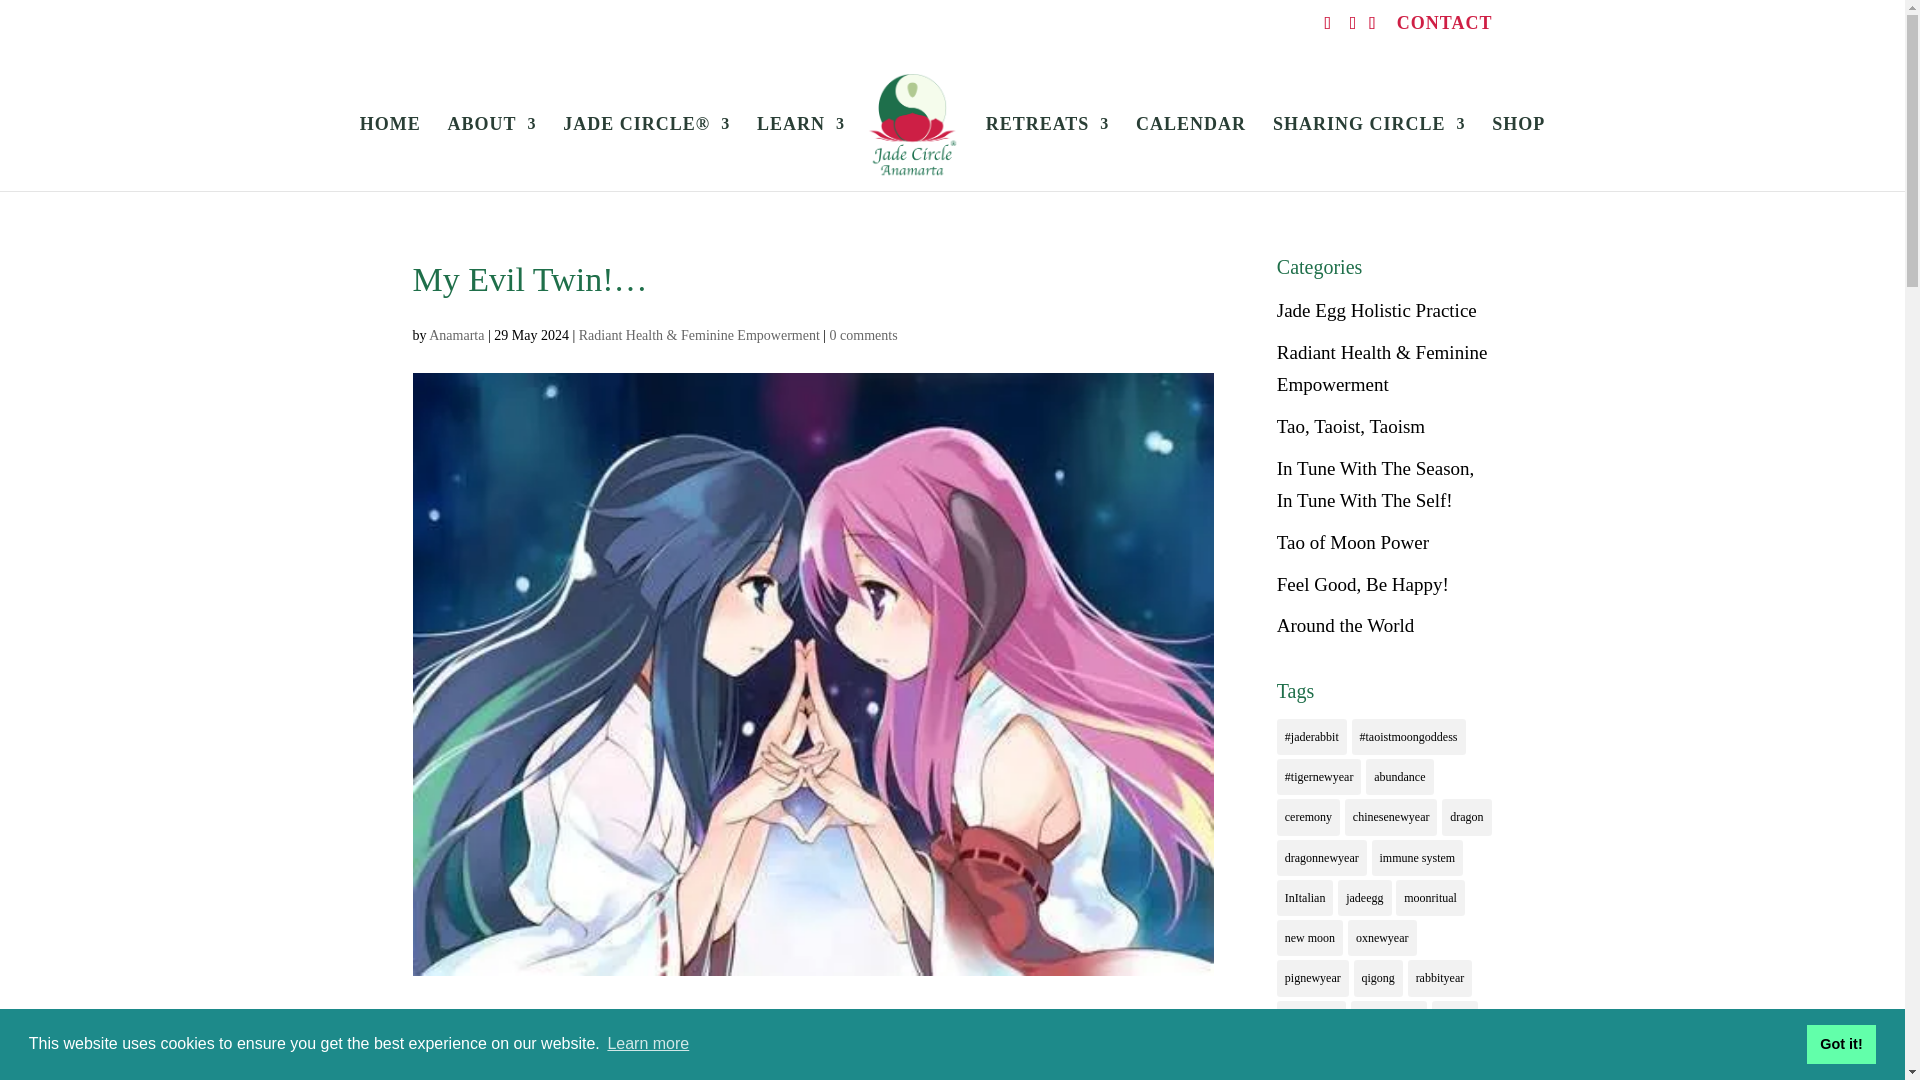  Describe the element at coordinates (492, 154) in the screenshot. I see `ABOUT` at that location.